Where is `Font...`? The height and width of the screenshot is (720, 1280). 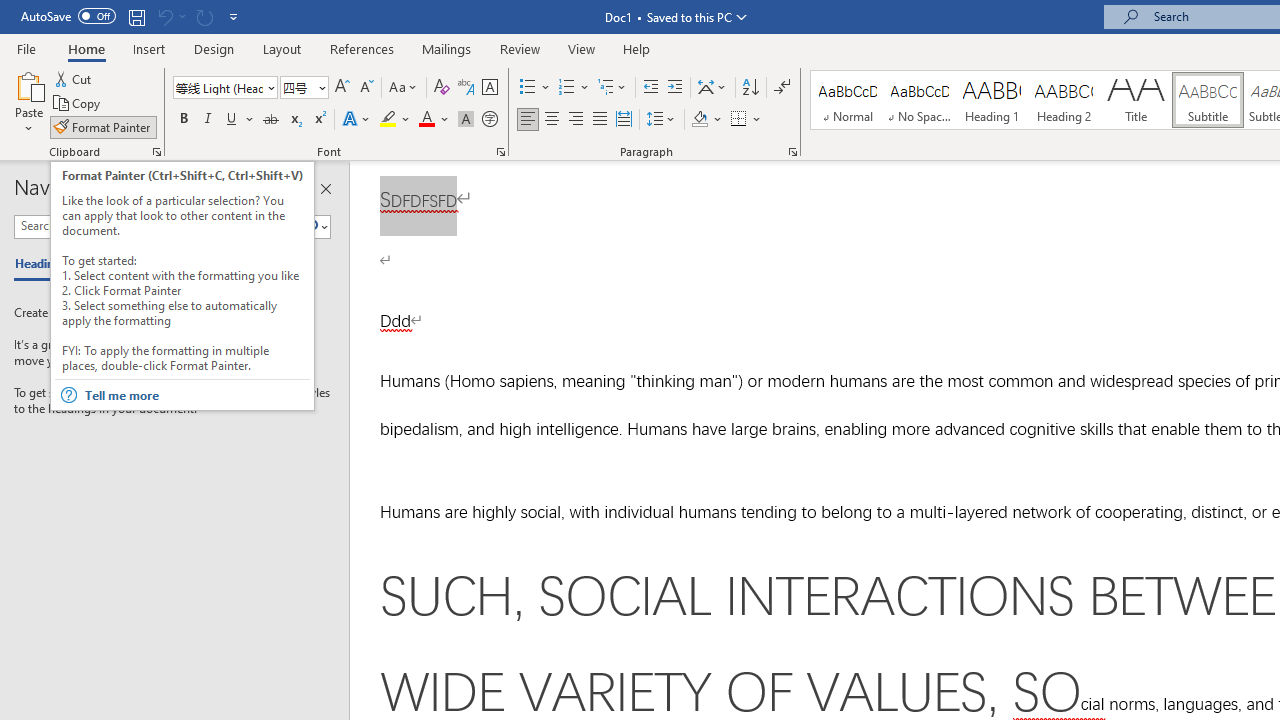
Font... is located at coordinates (500, 152).